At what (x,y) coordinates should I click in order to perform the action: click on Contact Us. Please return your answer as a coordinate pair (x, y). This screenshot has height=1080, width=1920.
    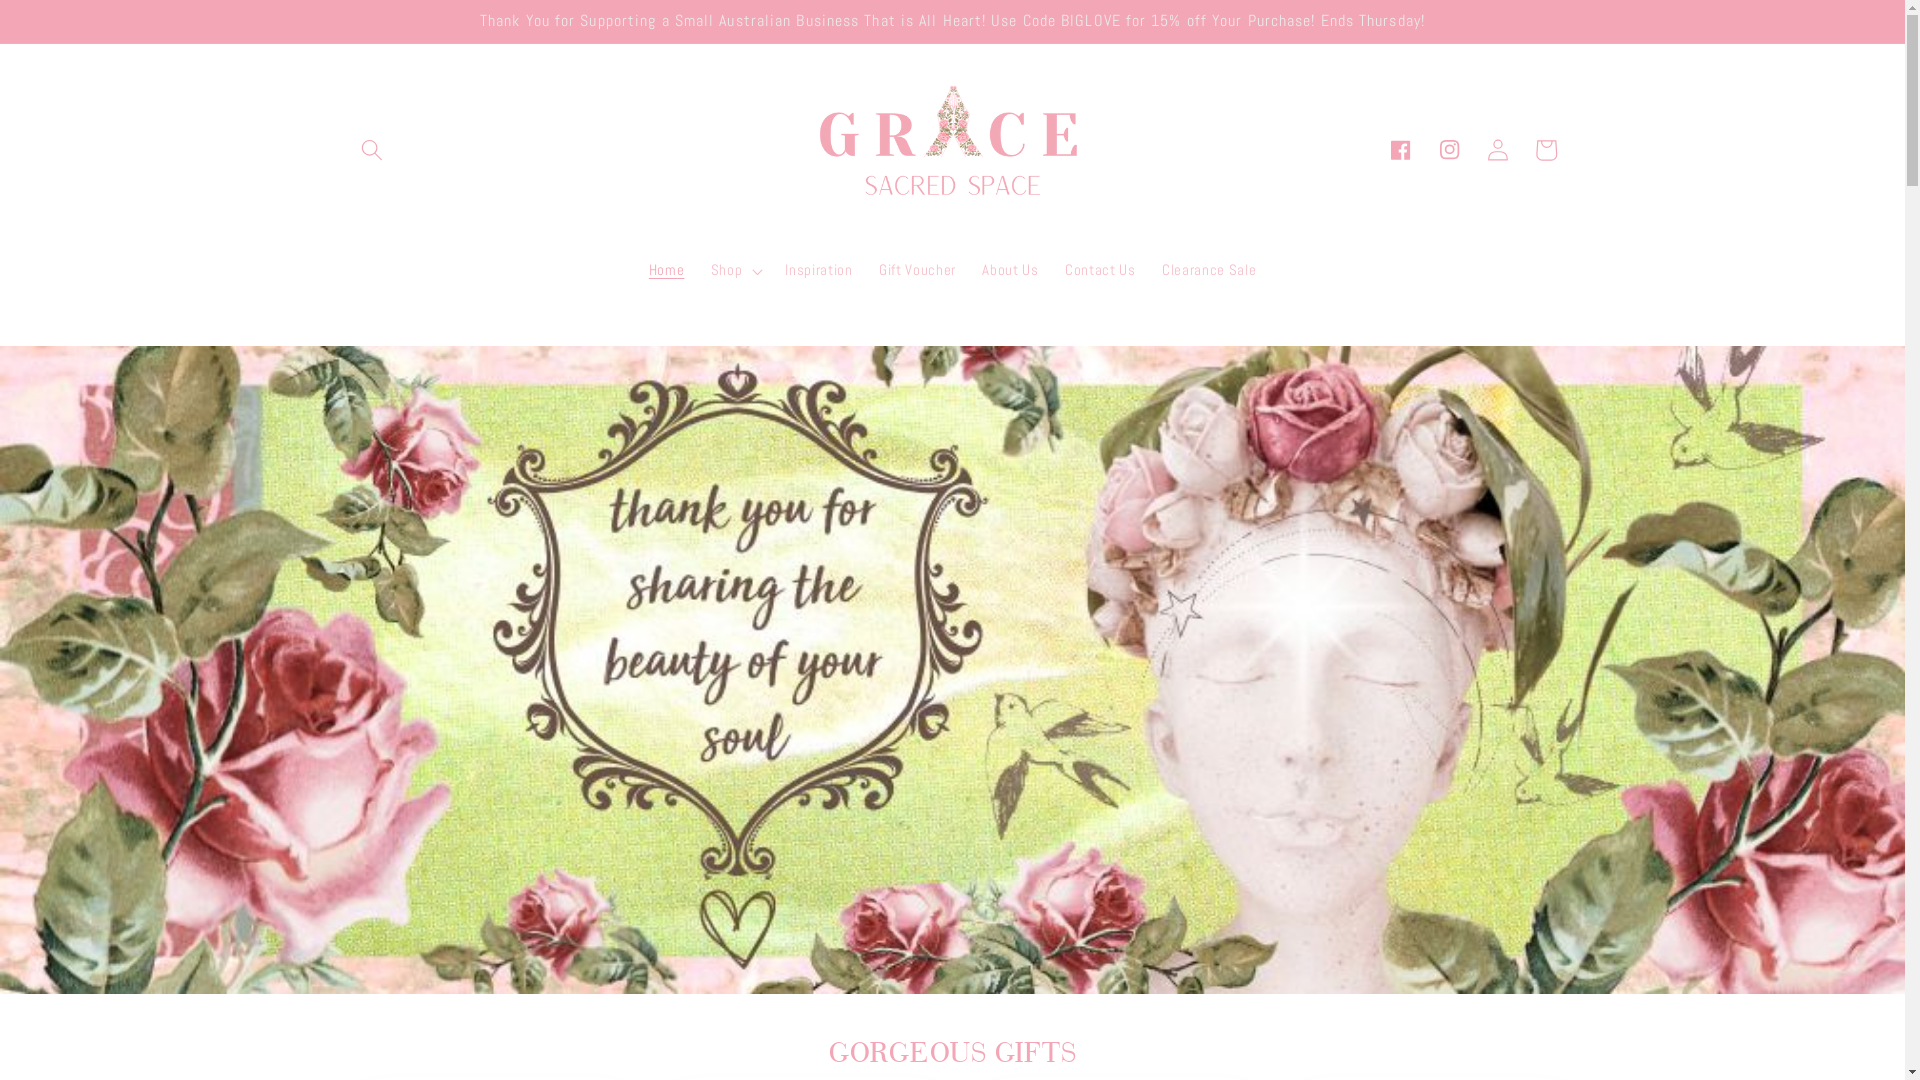
    Looking at the image, I should click on (1100, 271).